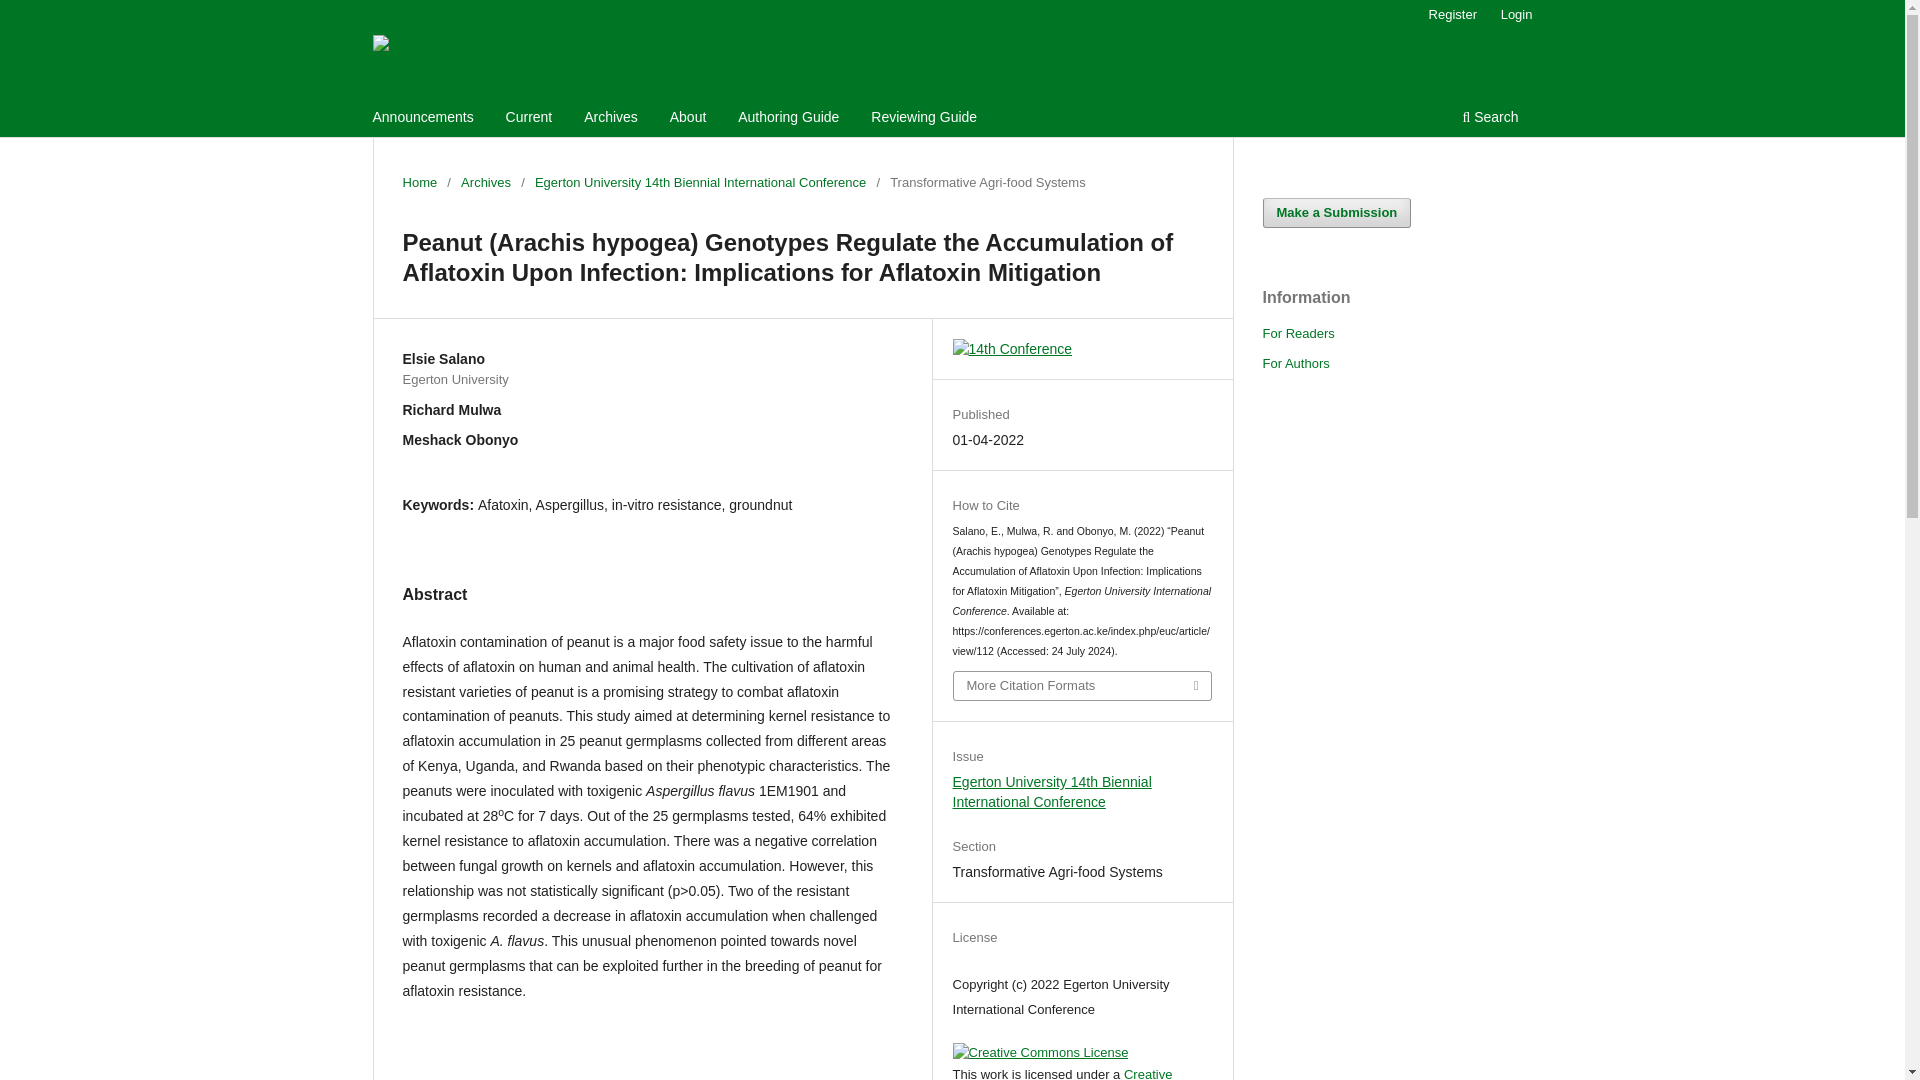  Describe the element at coordinates (688, 119) in the screenshot. I see `About` at that location.